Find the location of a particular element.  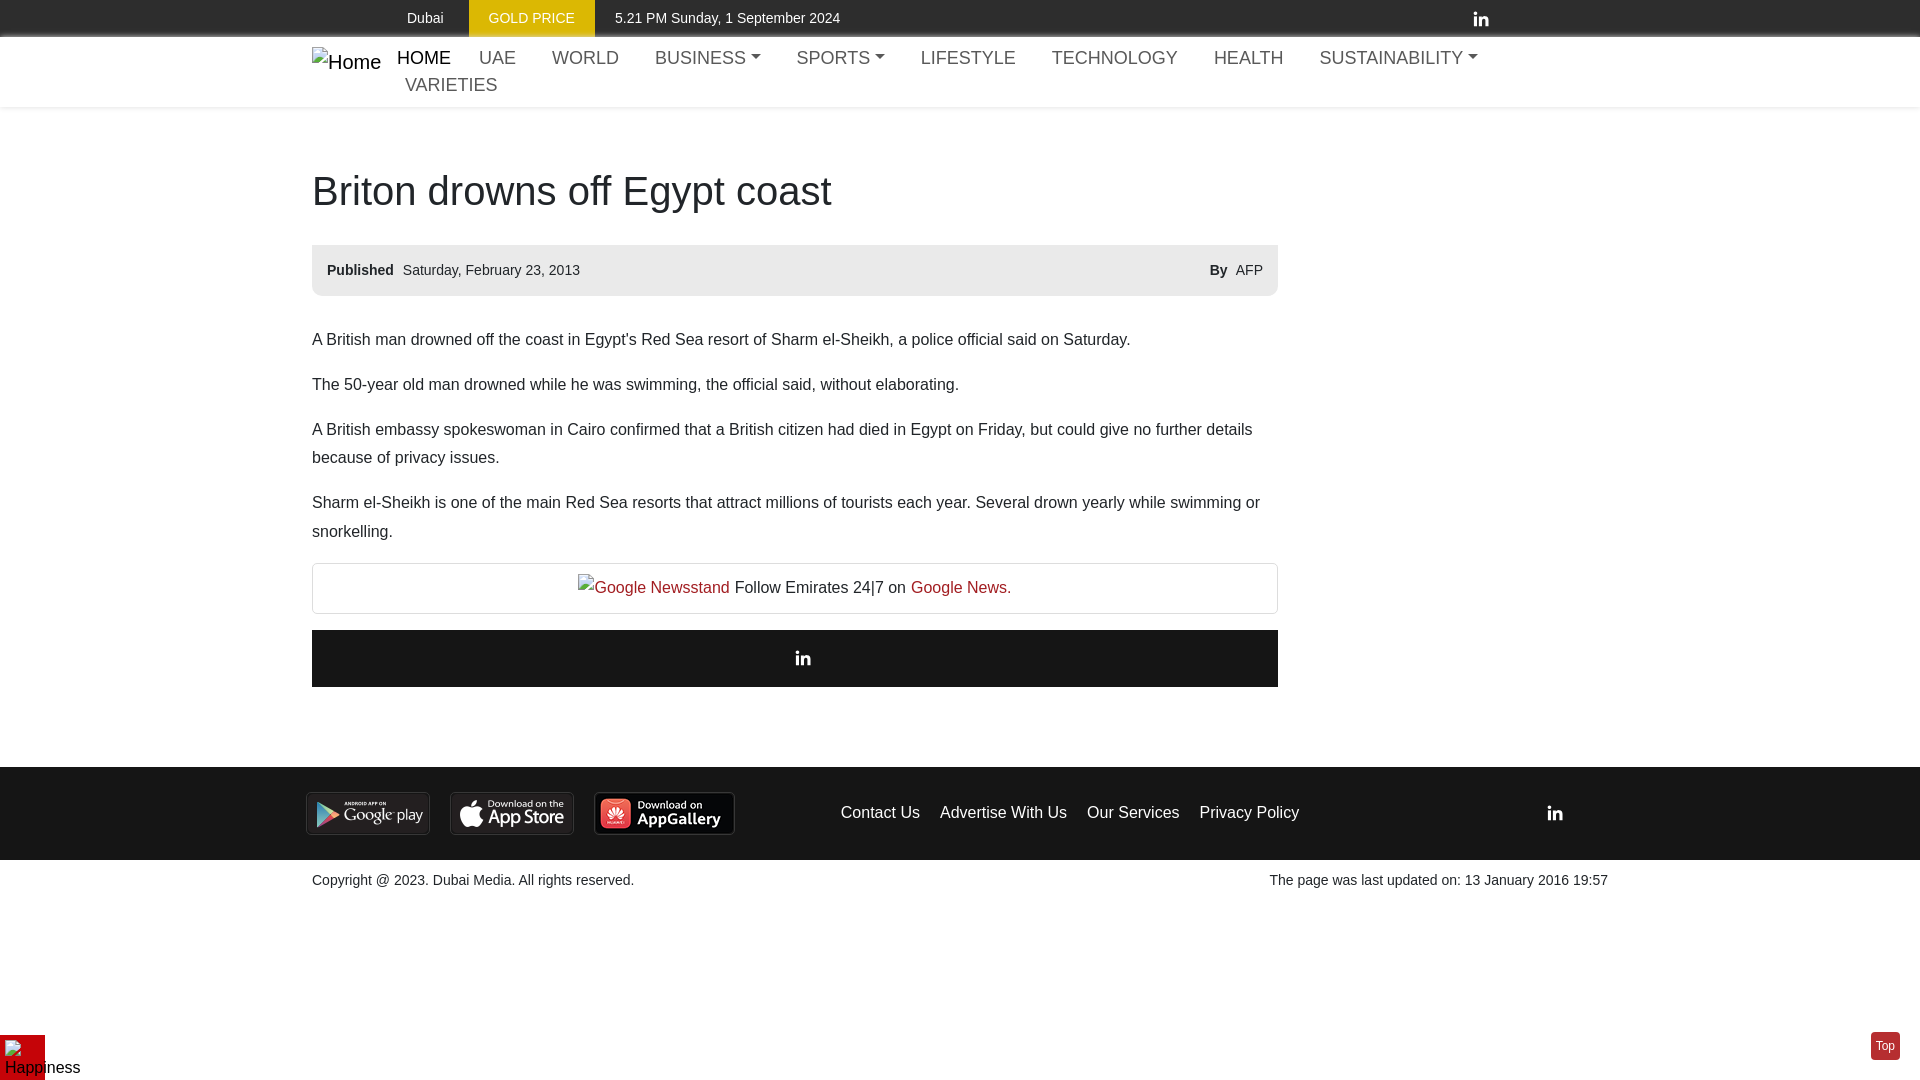

HEALTH is located at coordinates (1248, 58).